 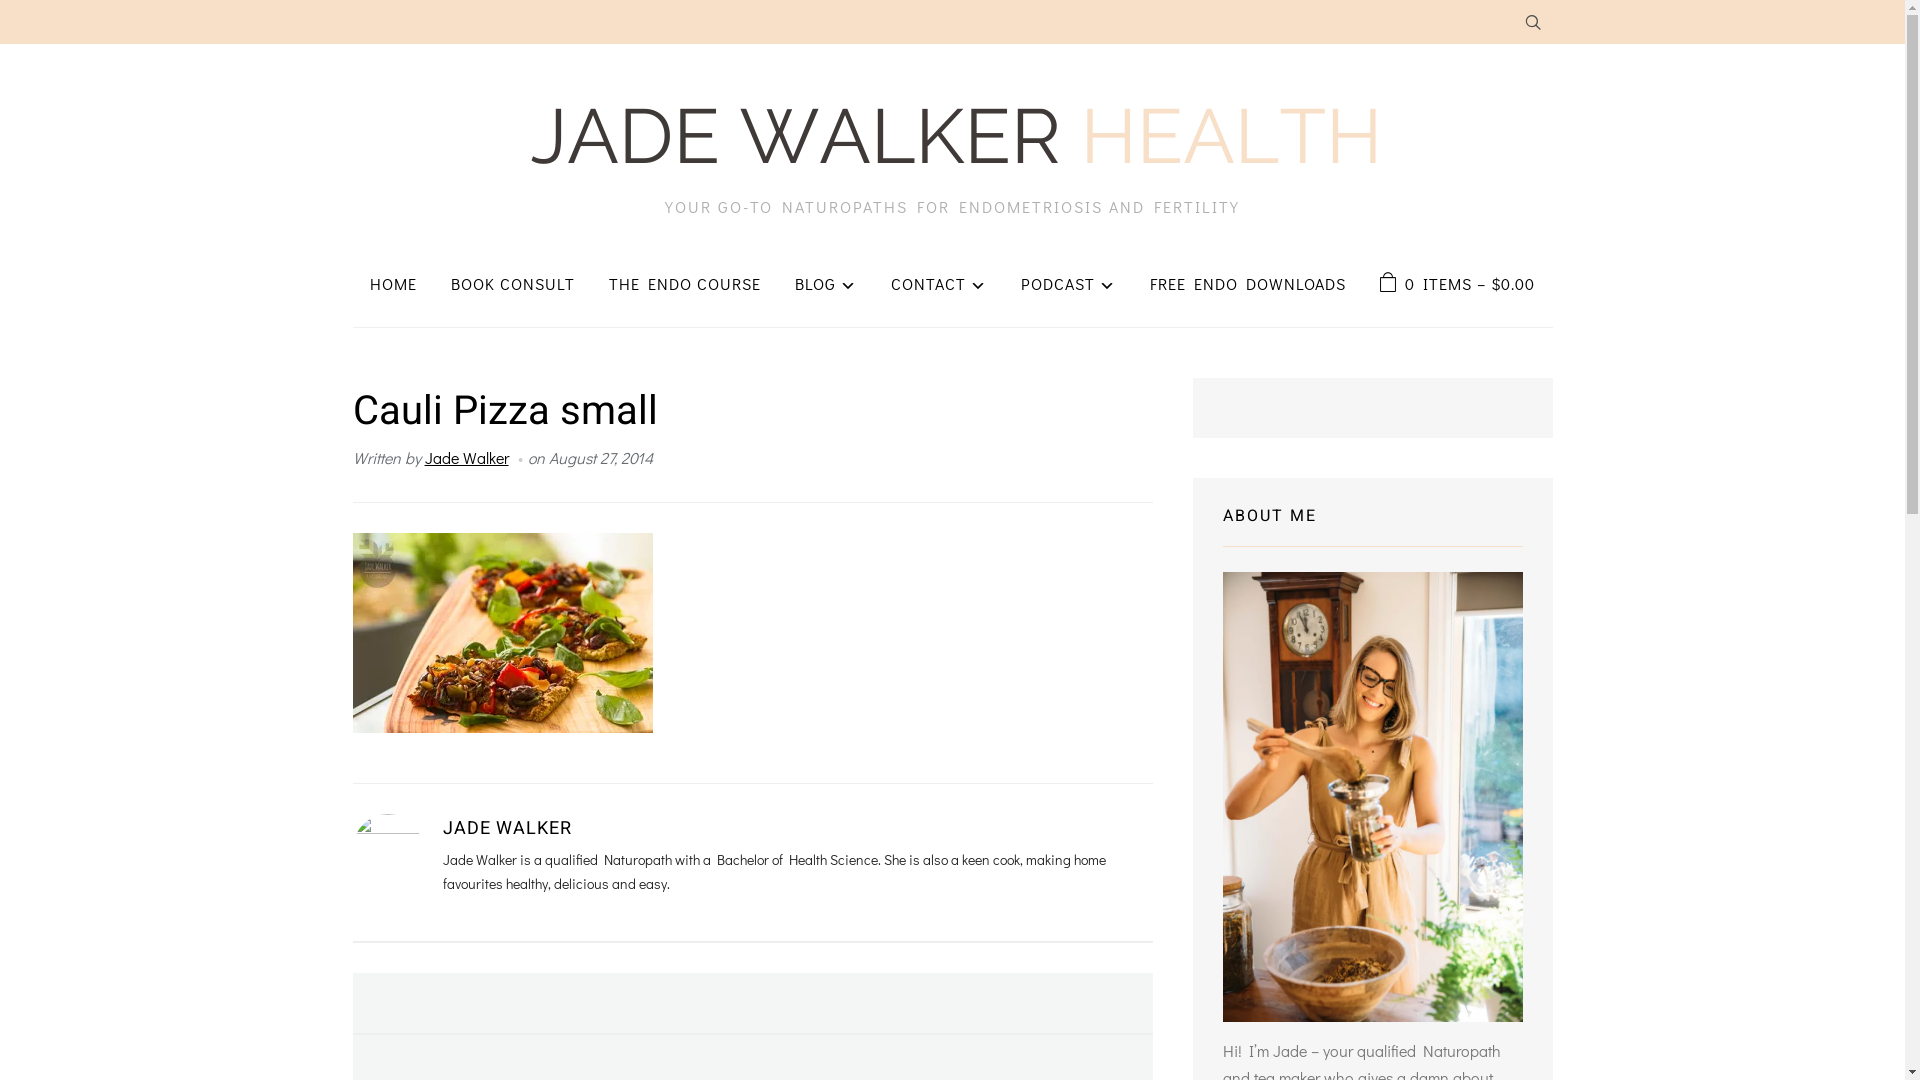 What do you see at coordinates (506, 828) in the screenshot?
I see `JADE WALKER` at bounding box center [506, 828].